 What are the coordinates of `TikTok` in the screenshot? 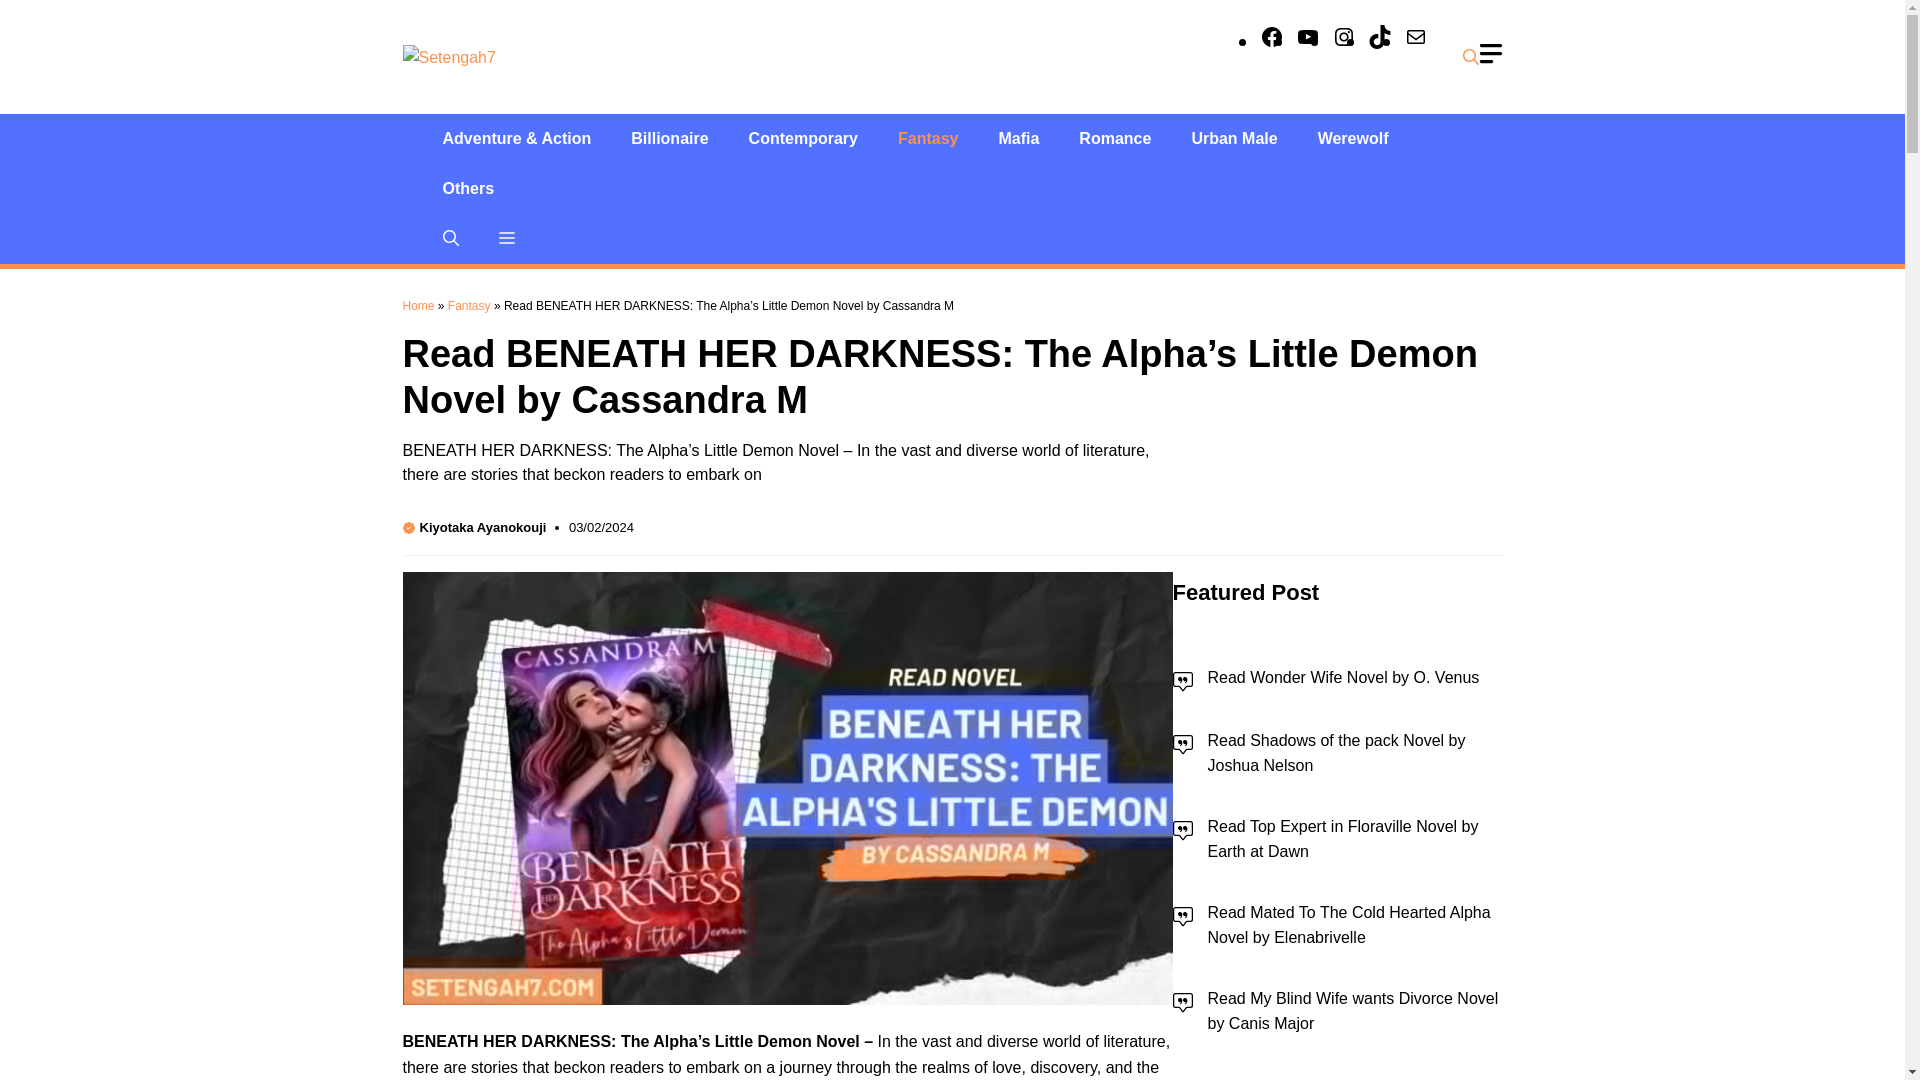 It's located at (1380, 40).